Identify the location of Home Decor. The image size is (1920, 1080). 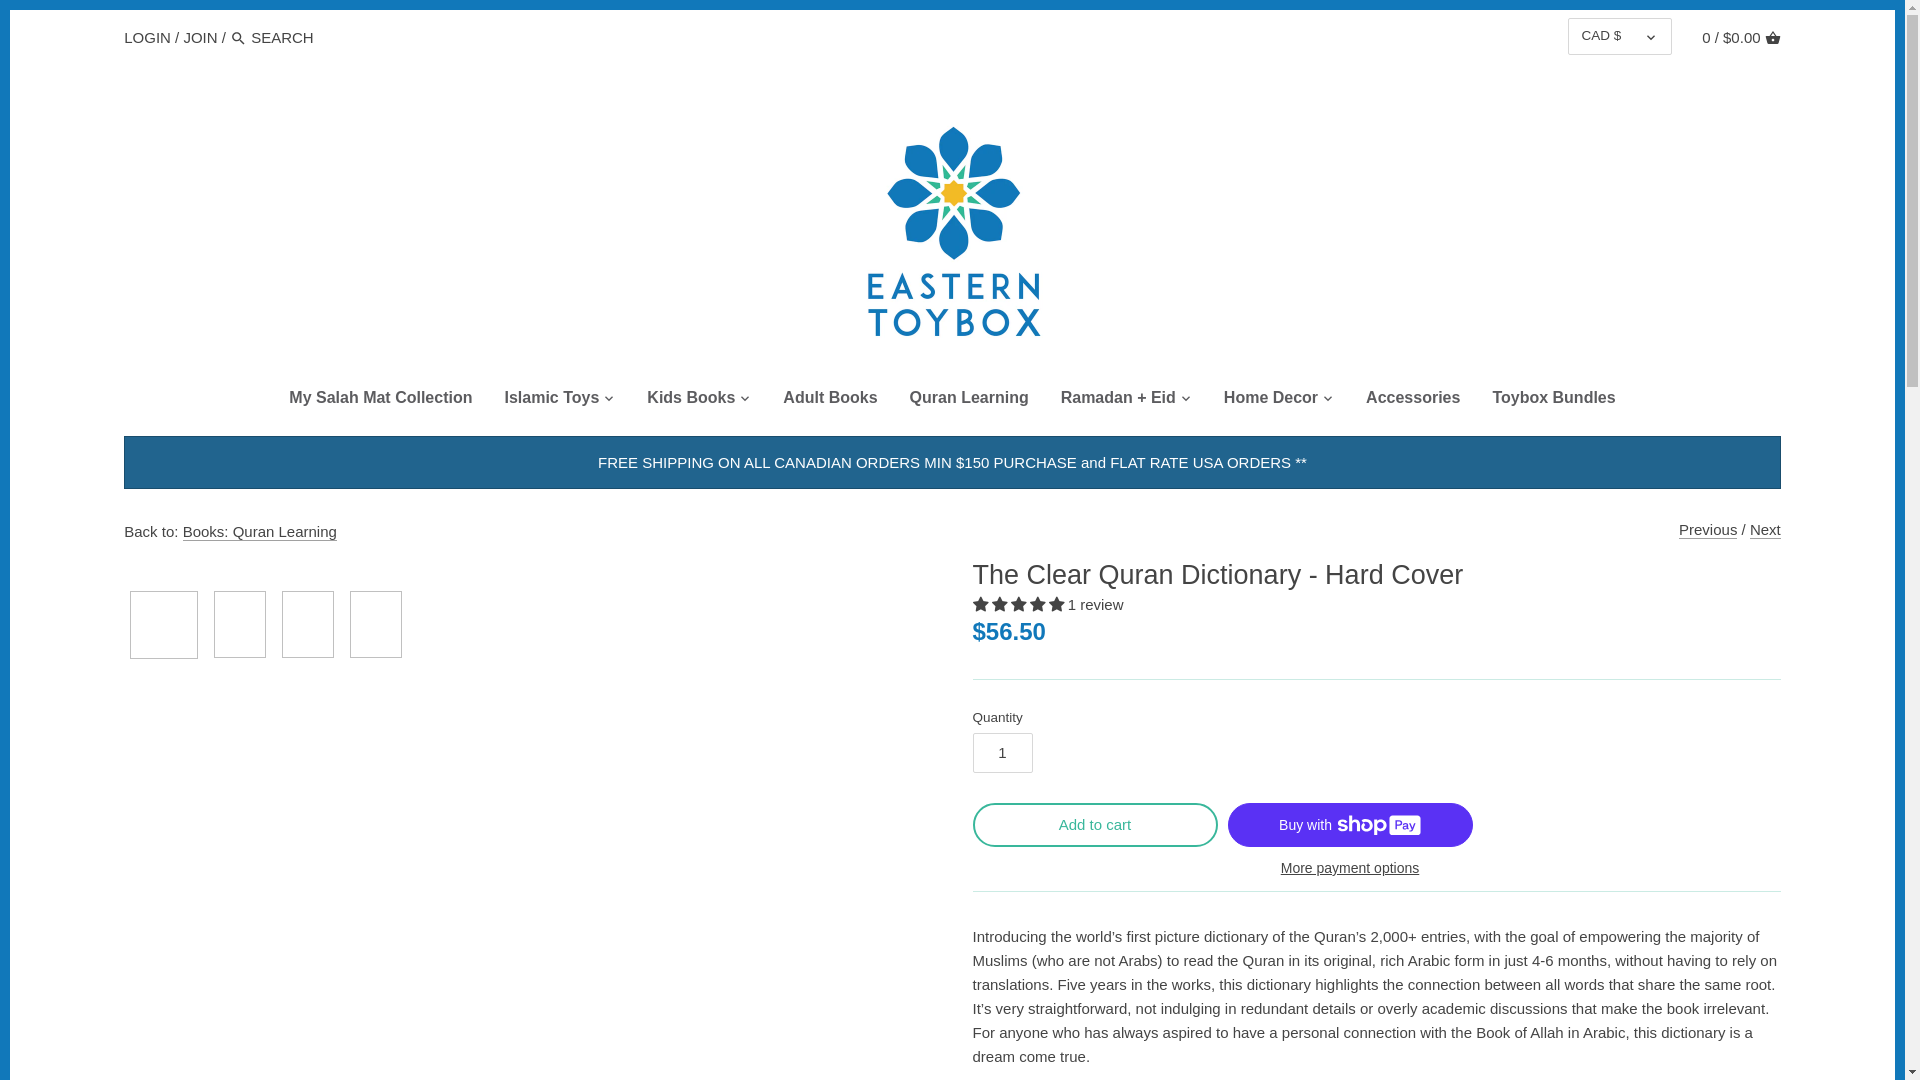
(1270, 401).